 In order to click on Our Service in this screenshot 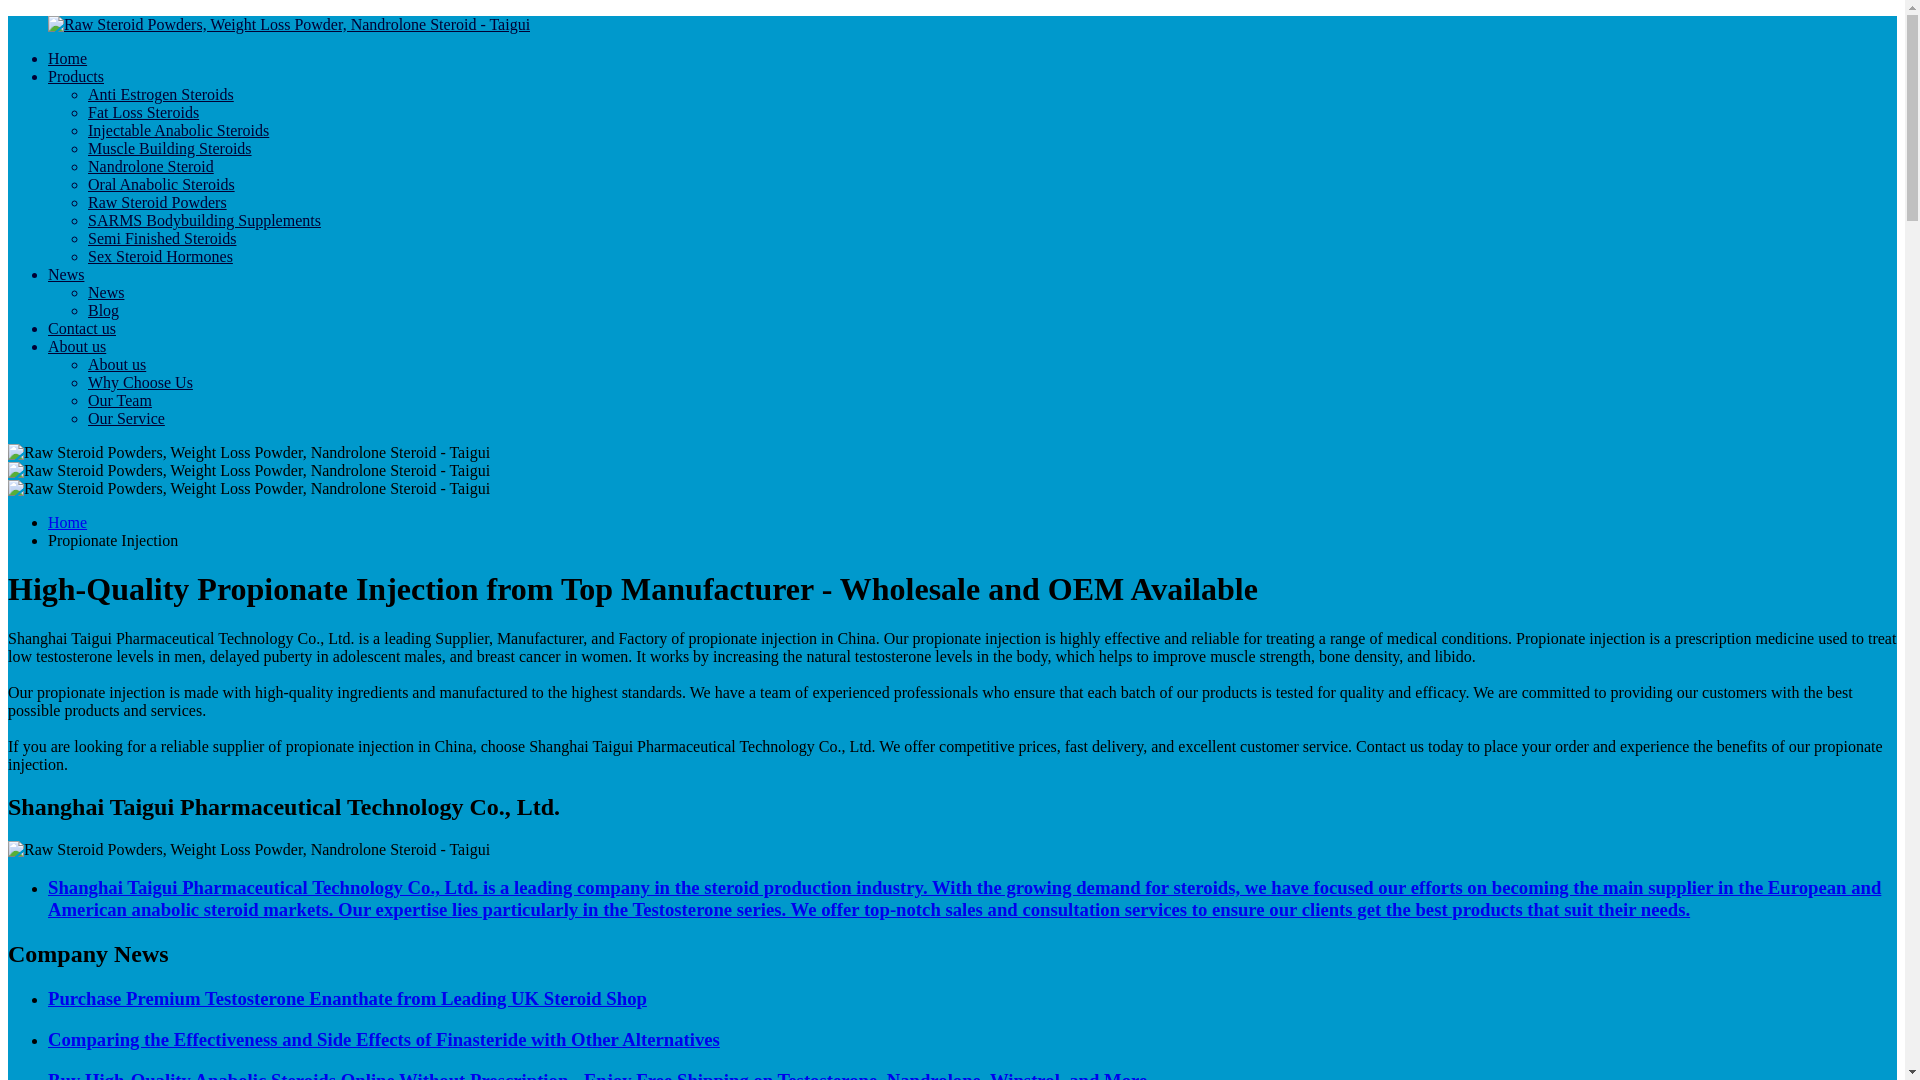, I will do `click(126, 418)`.